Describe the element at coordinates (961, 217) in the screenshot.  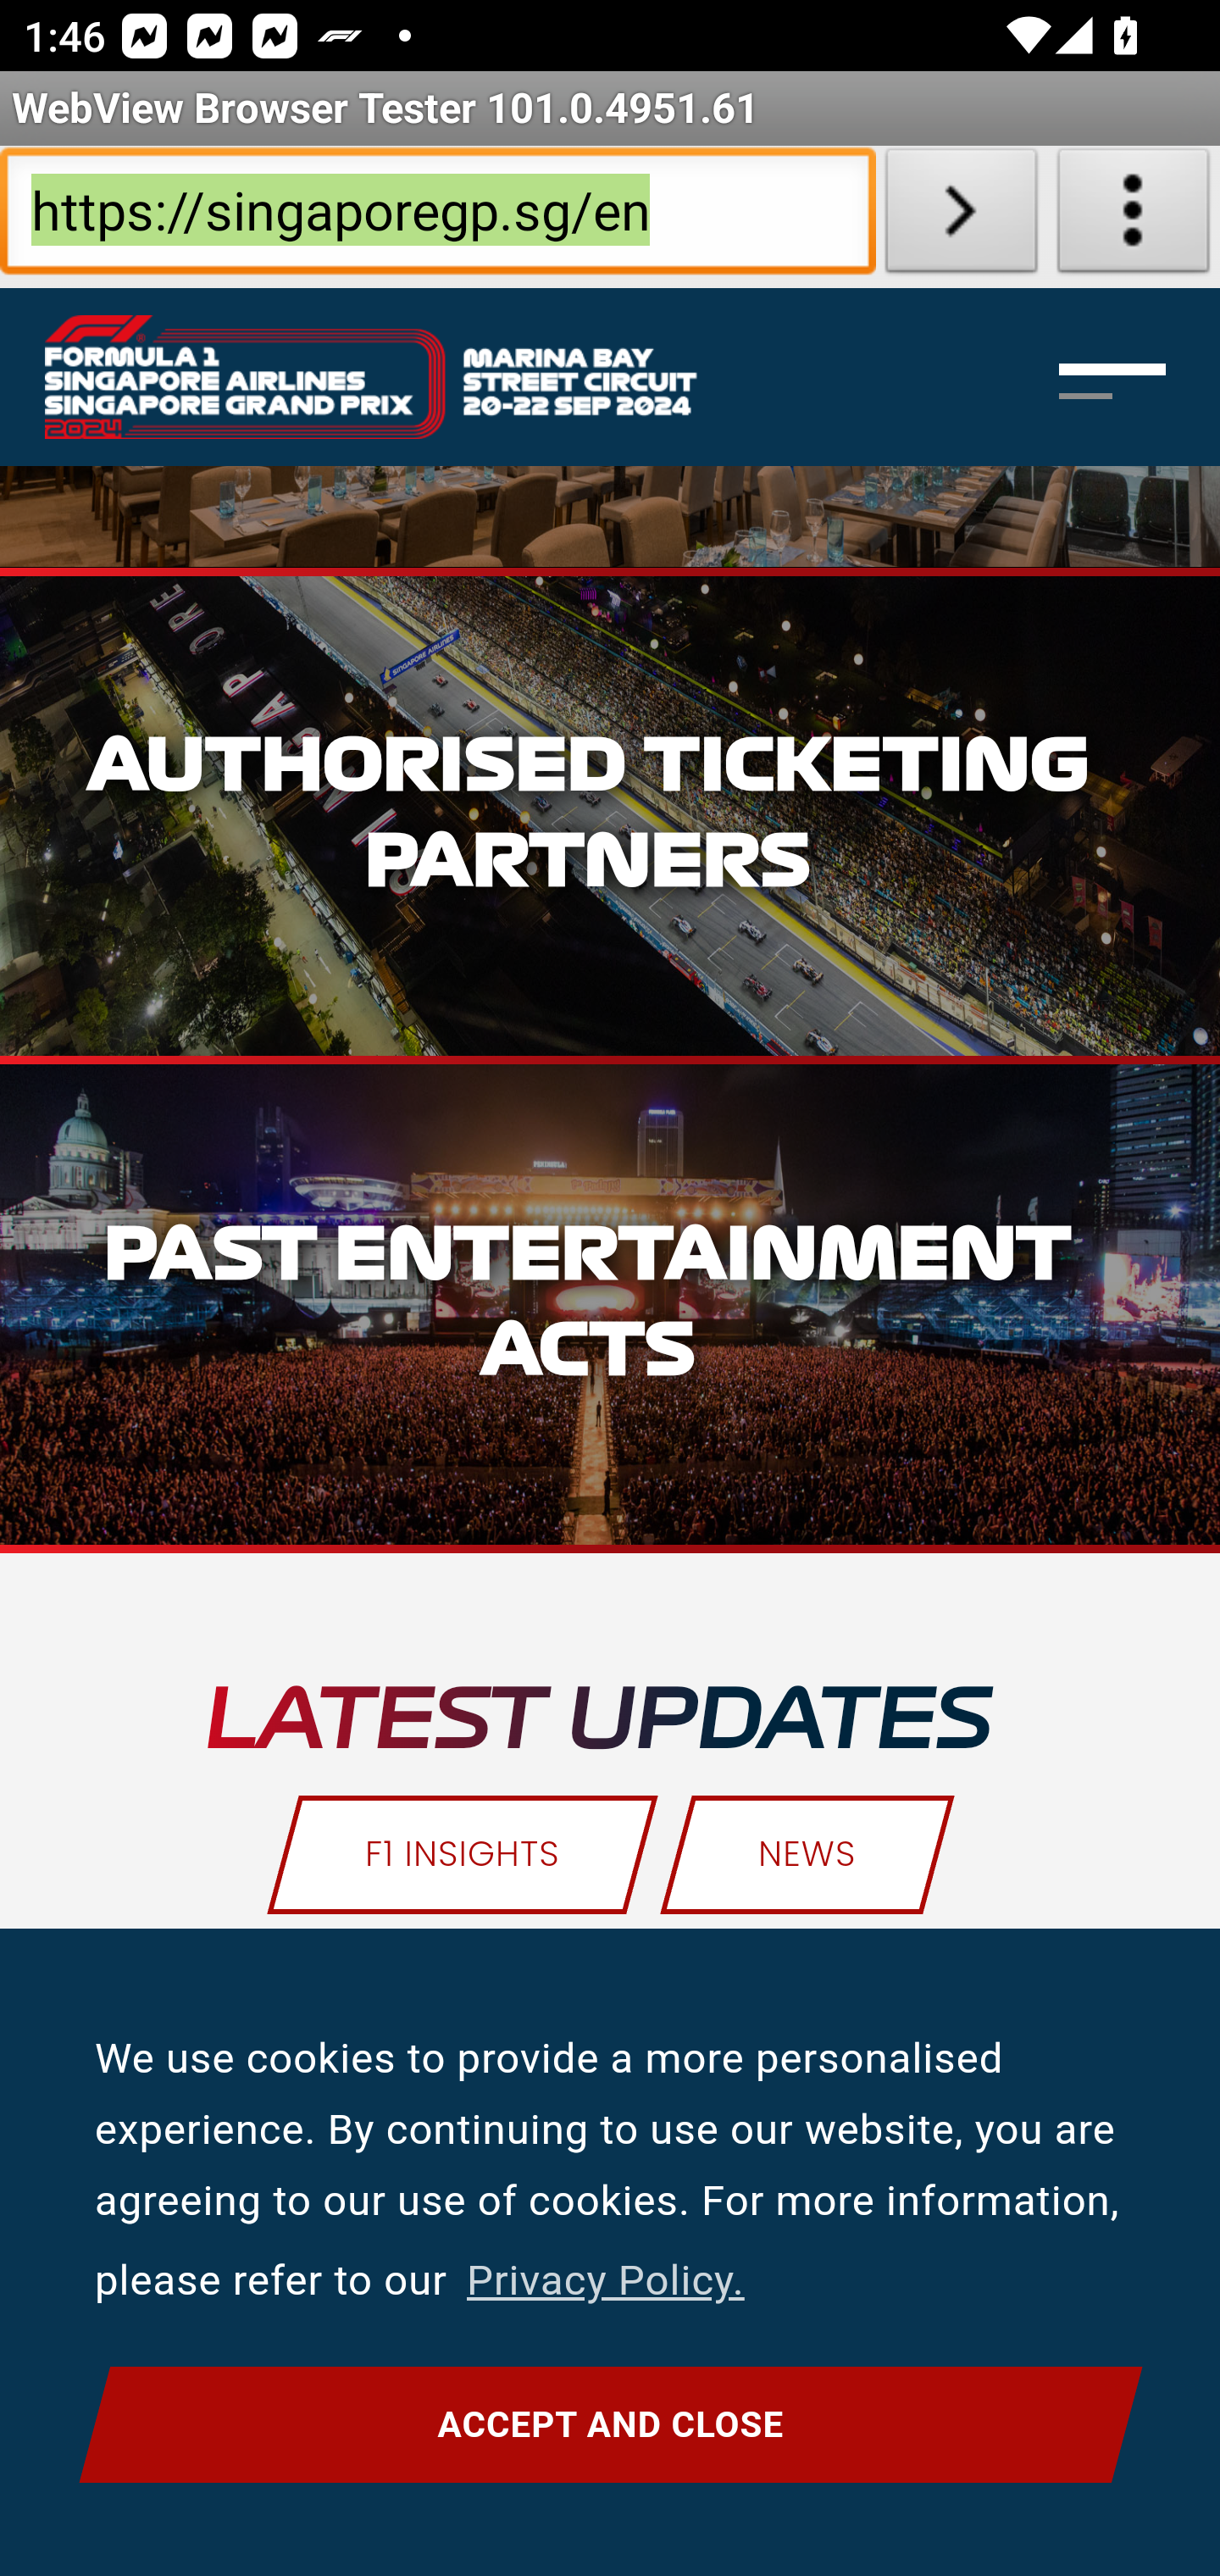
I see `Load URL` at that location.